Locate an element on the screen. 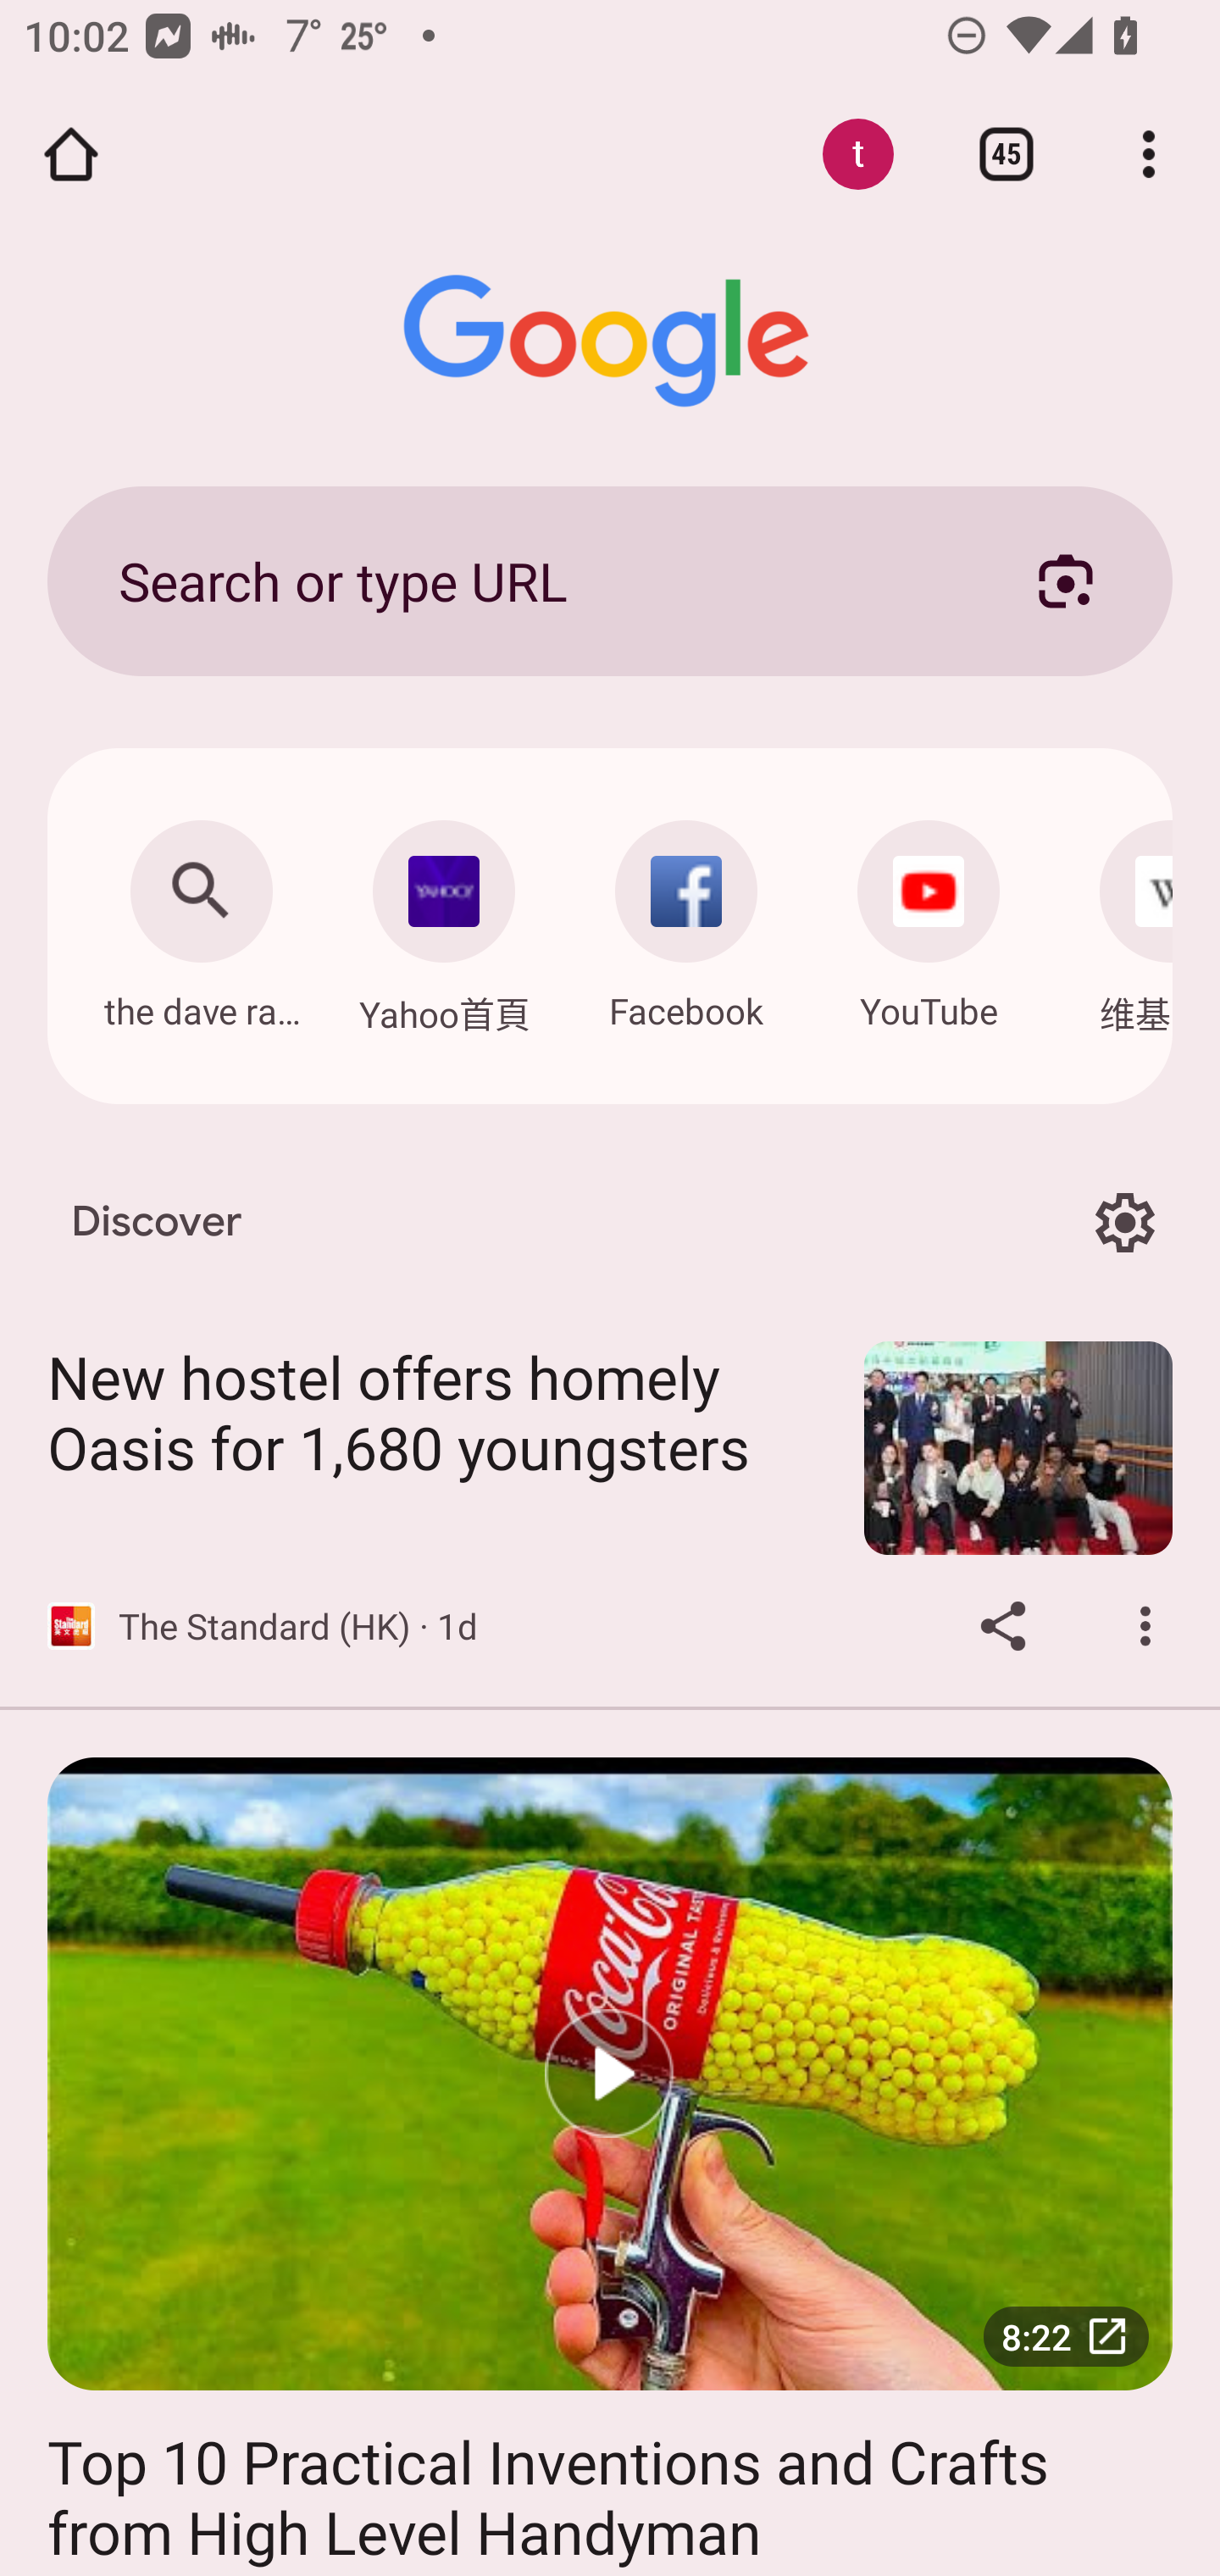 This screenshot has width=1220, height=2576. Options for Discover is located at coordinates (1124, 1222).